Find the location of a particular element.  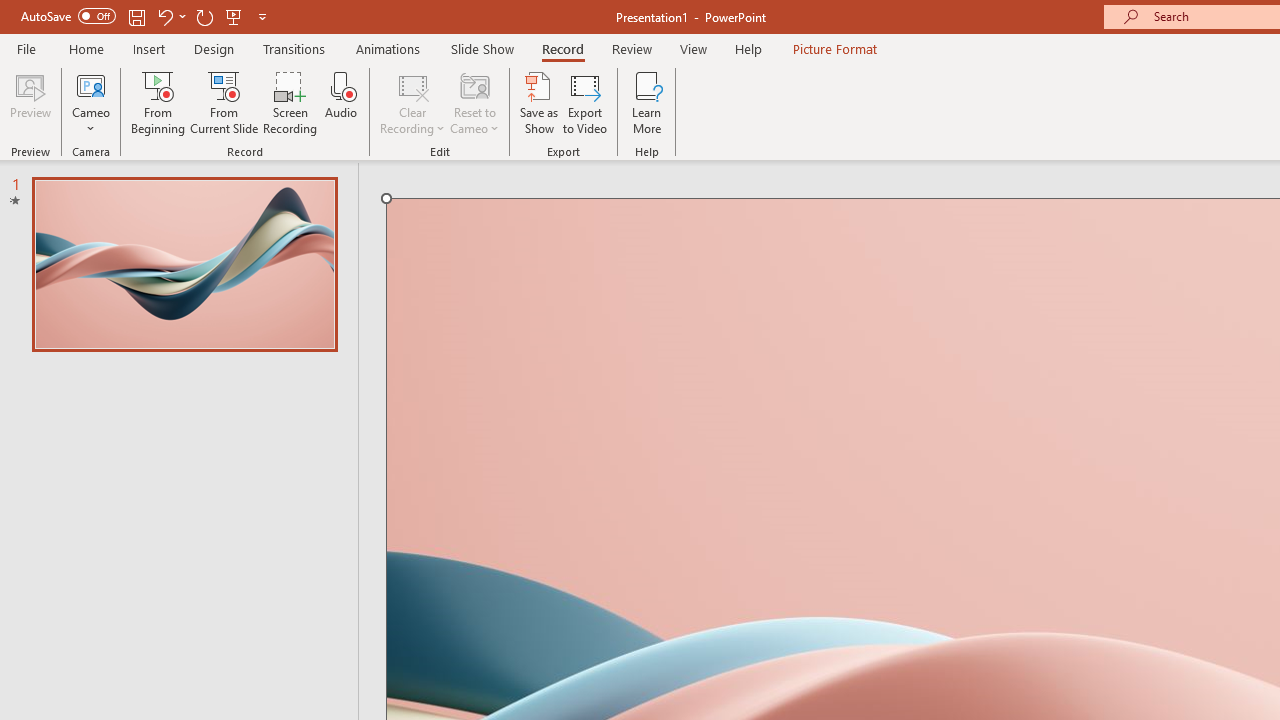

Animations is located at coordinates (388, 48).